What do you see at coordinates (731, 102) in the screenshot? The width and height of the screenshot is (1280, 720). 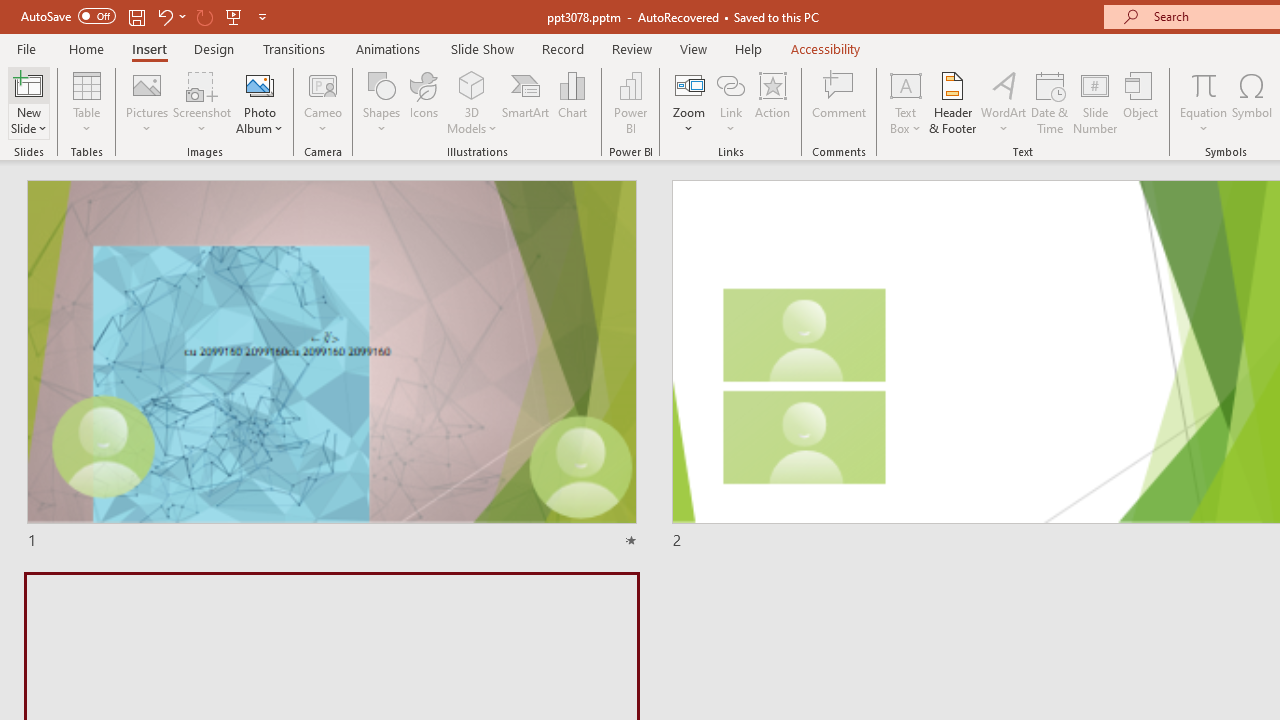 I see `Link` at bounding box center [731, 102].